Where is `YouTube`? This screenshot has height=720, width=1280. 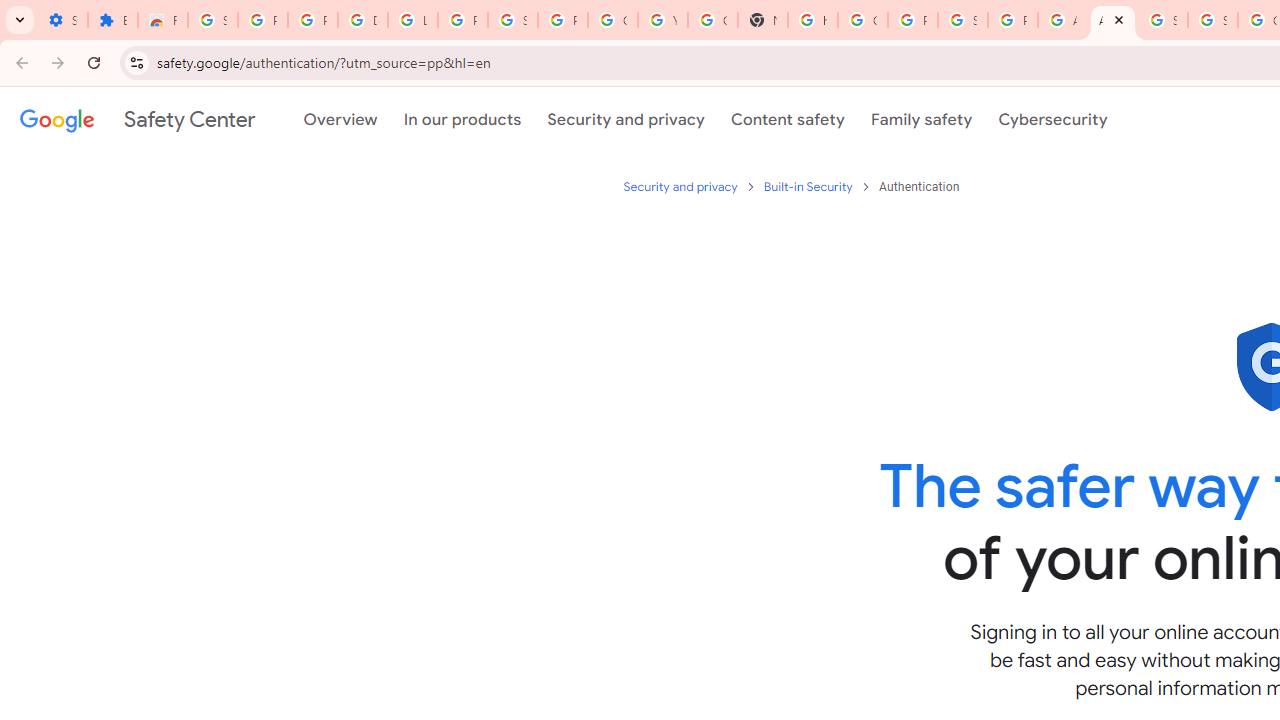
YouTube is located at coordinates (662, 20).